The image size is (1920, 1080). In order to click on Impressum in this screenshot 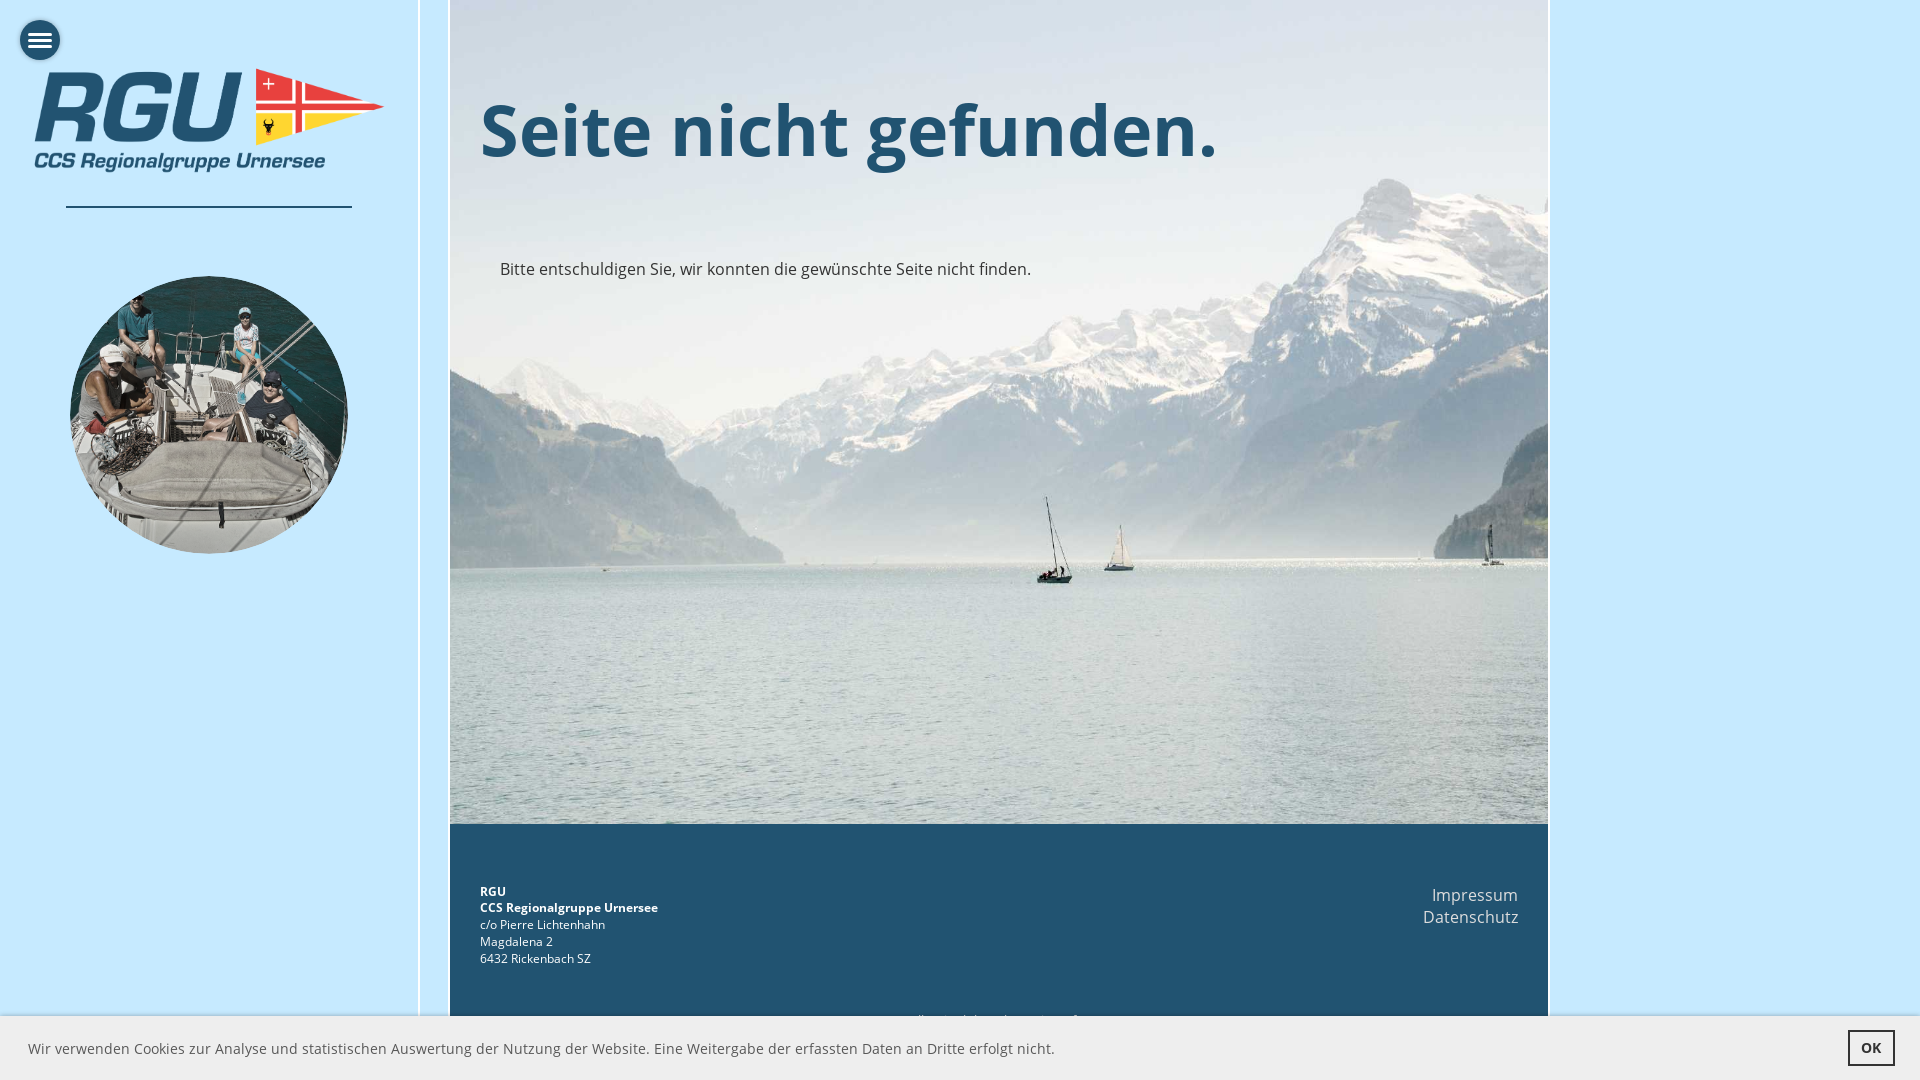, I will do `click(1475, 895)`.